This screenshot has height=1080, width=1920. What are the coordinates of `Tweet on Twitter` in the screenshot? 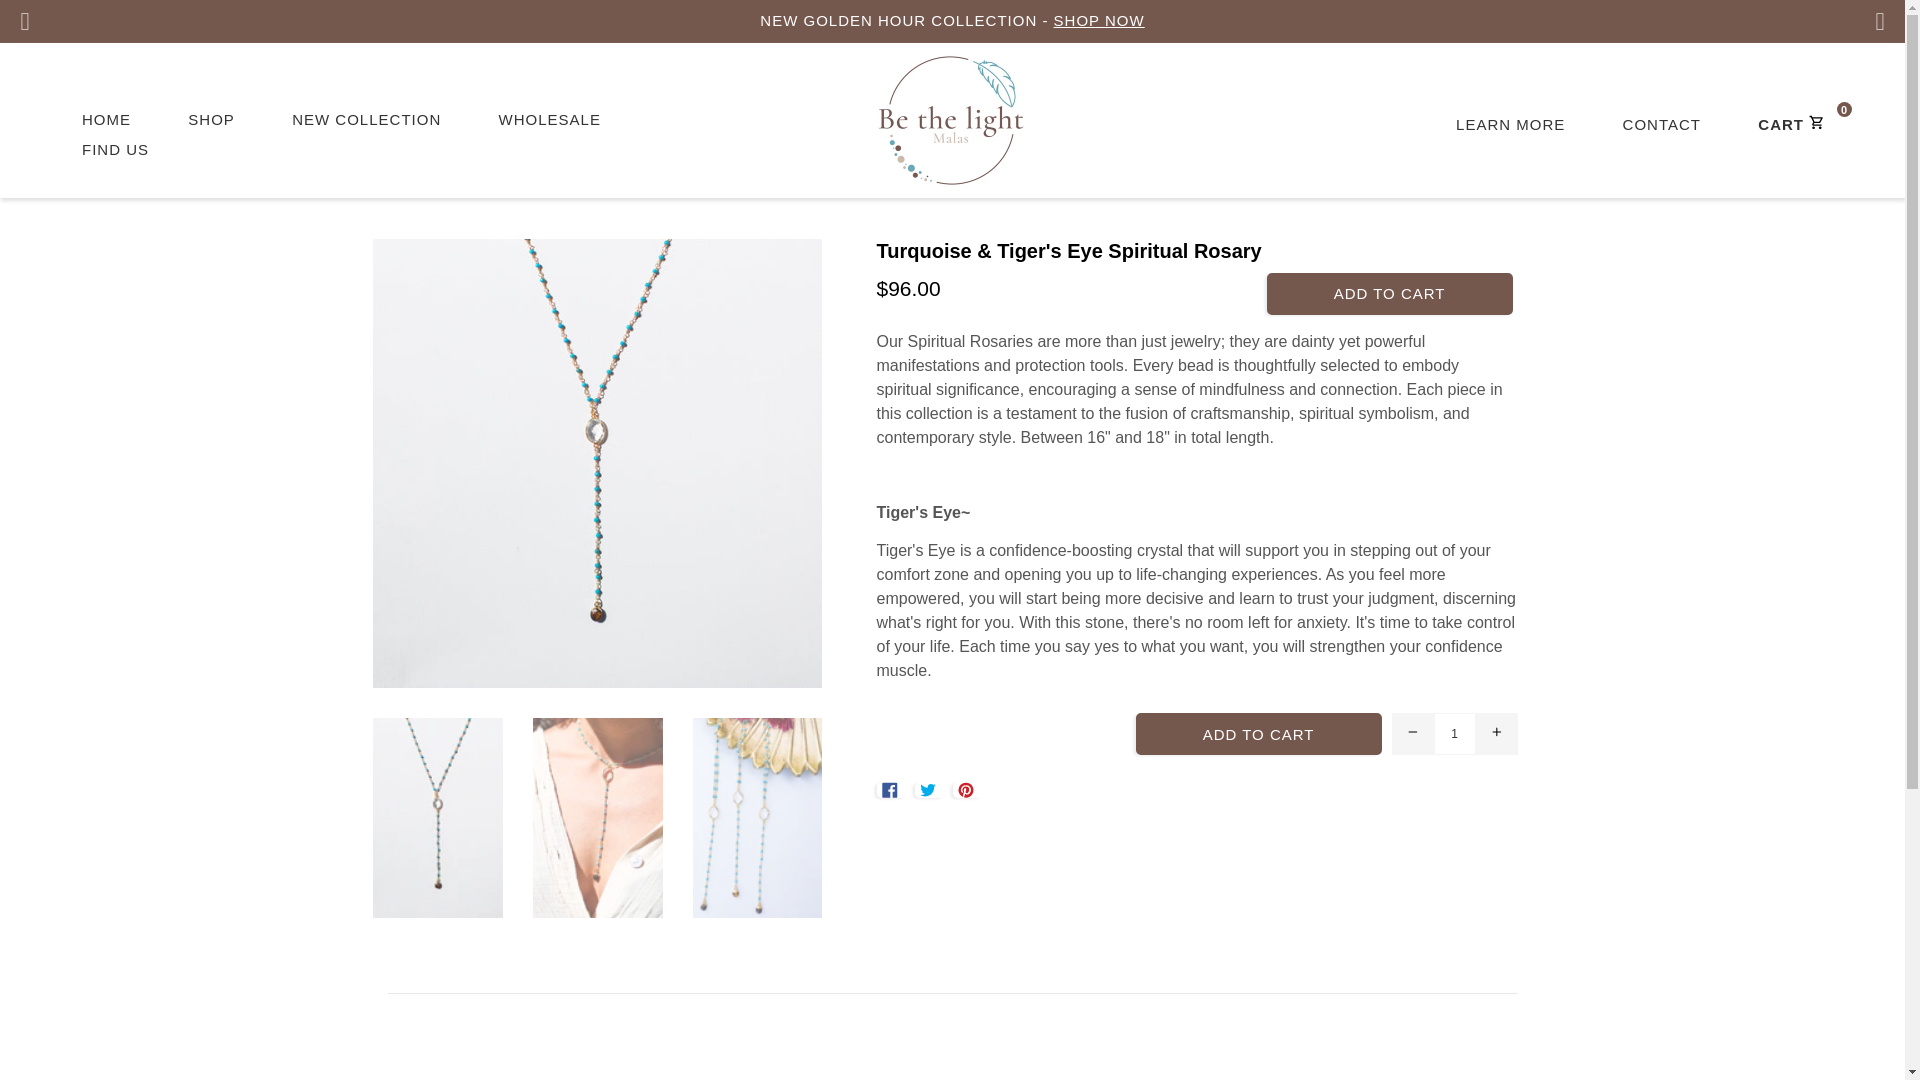 It's located at (930, 790).